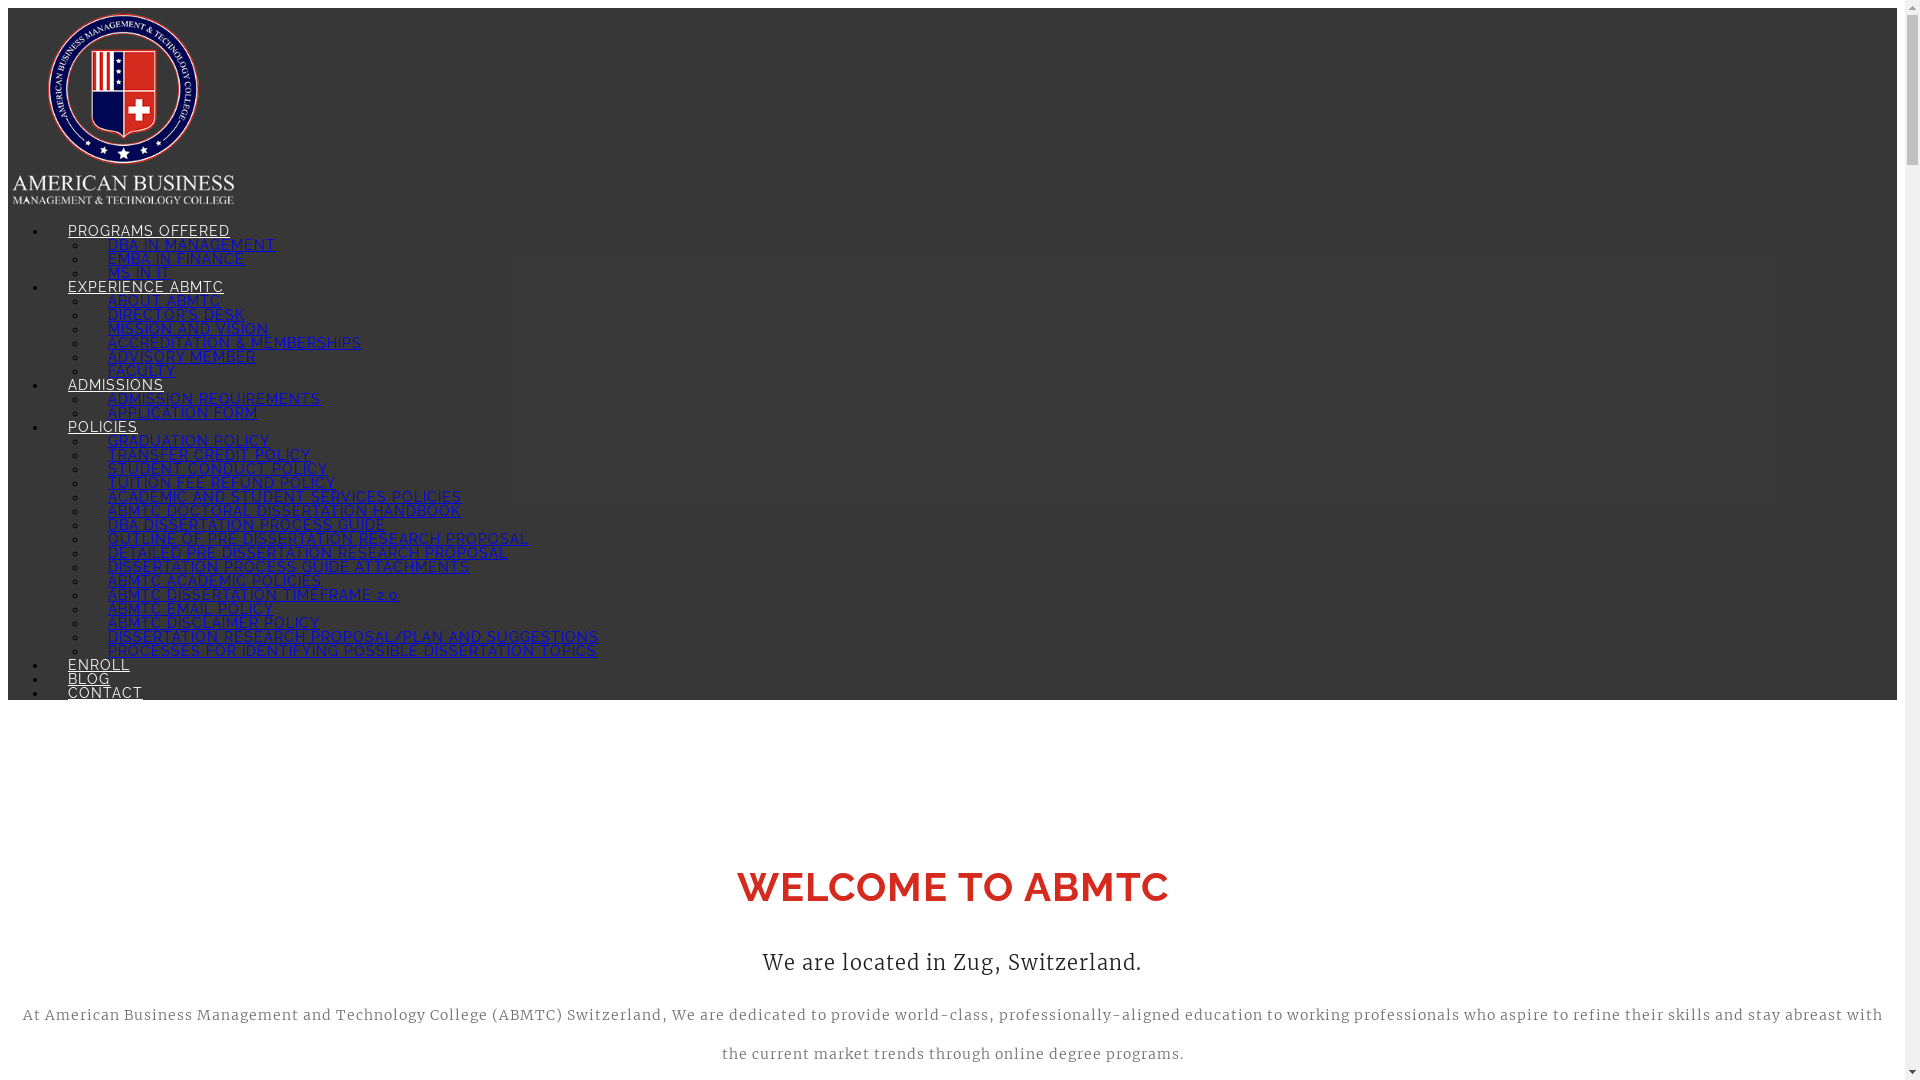  What do you see at coordinates (149, 231) in the screenshot?
I see `PROGRAMS OFFERED` at bounding box center [149, 231].